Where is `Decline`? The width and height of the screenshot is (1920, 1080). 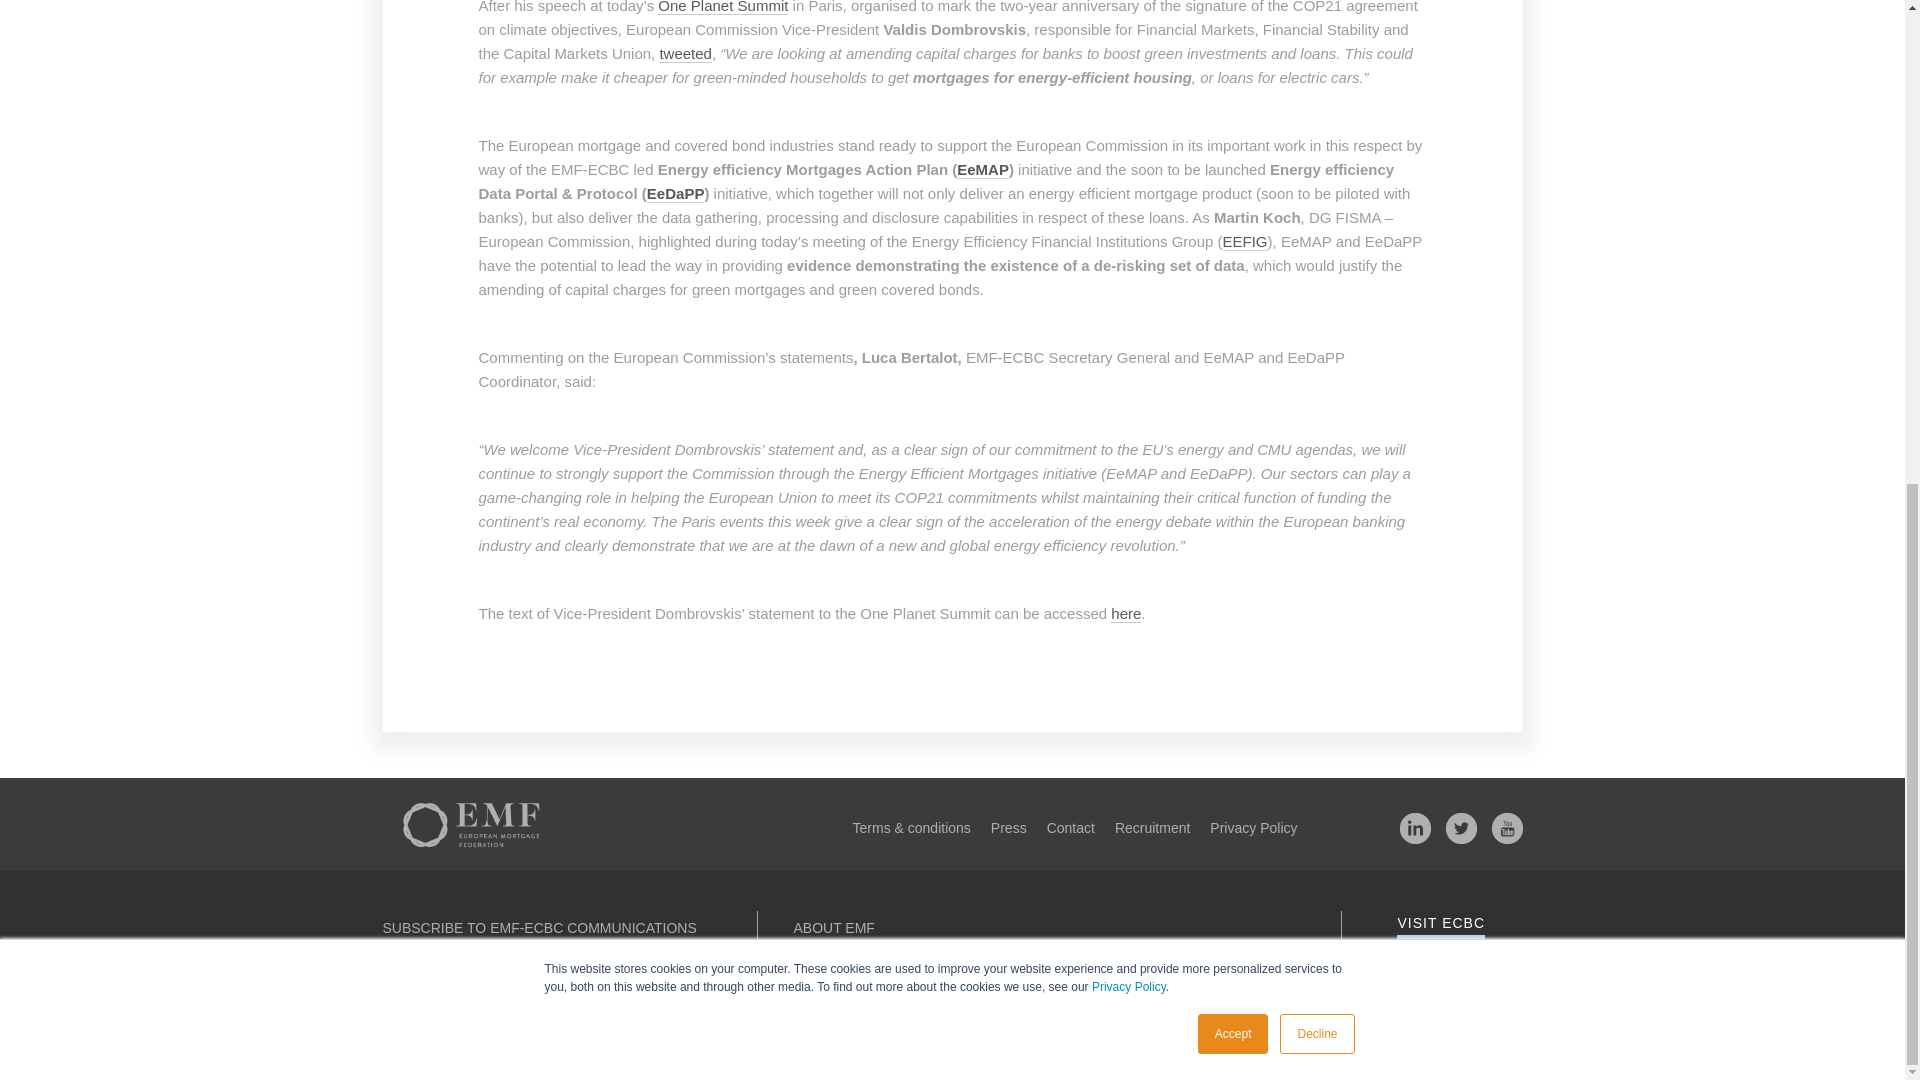 Decline is located at coordinates (1316, 162).